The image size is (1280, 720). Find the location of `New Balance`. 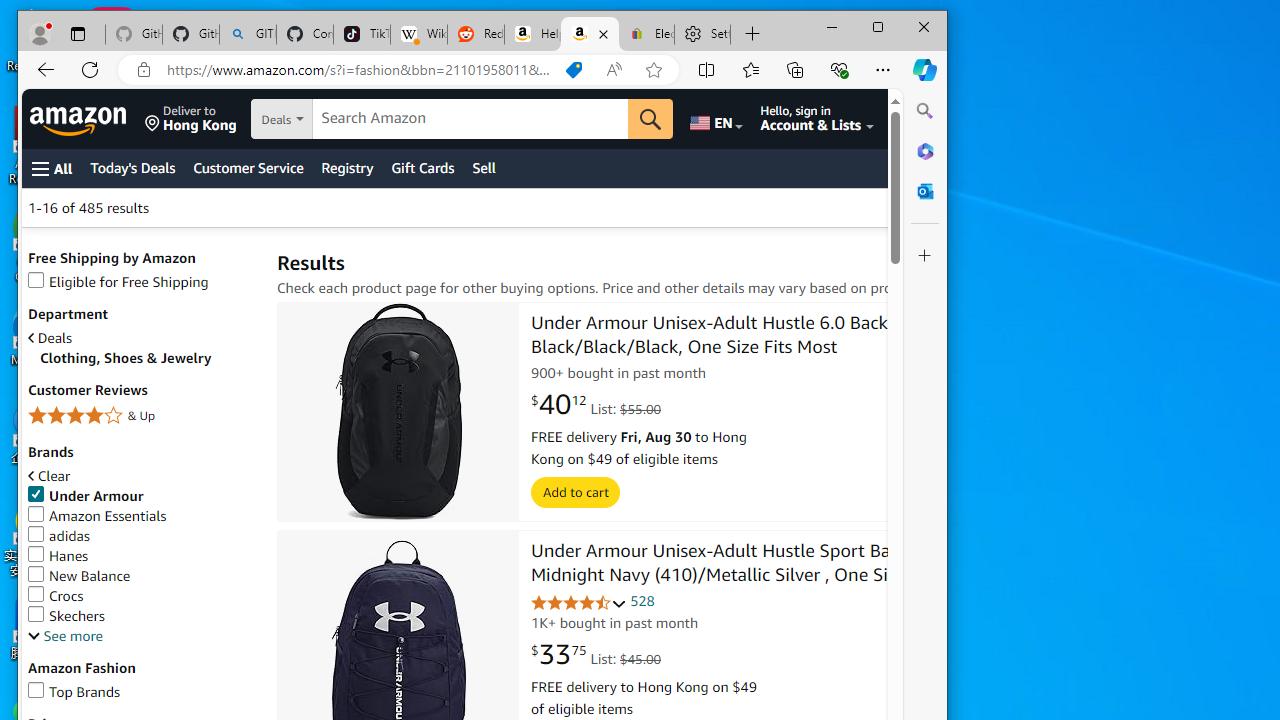

New Balance is located at coordinates (142, 576).